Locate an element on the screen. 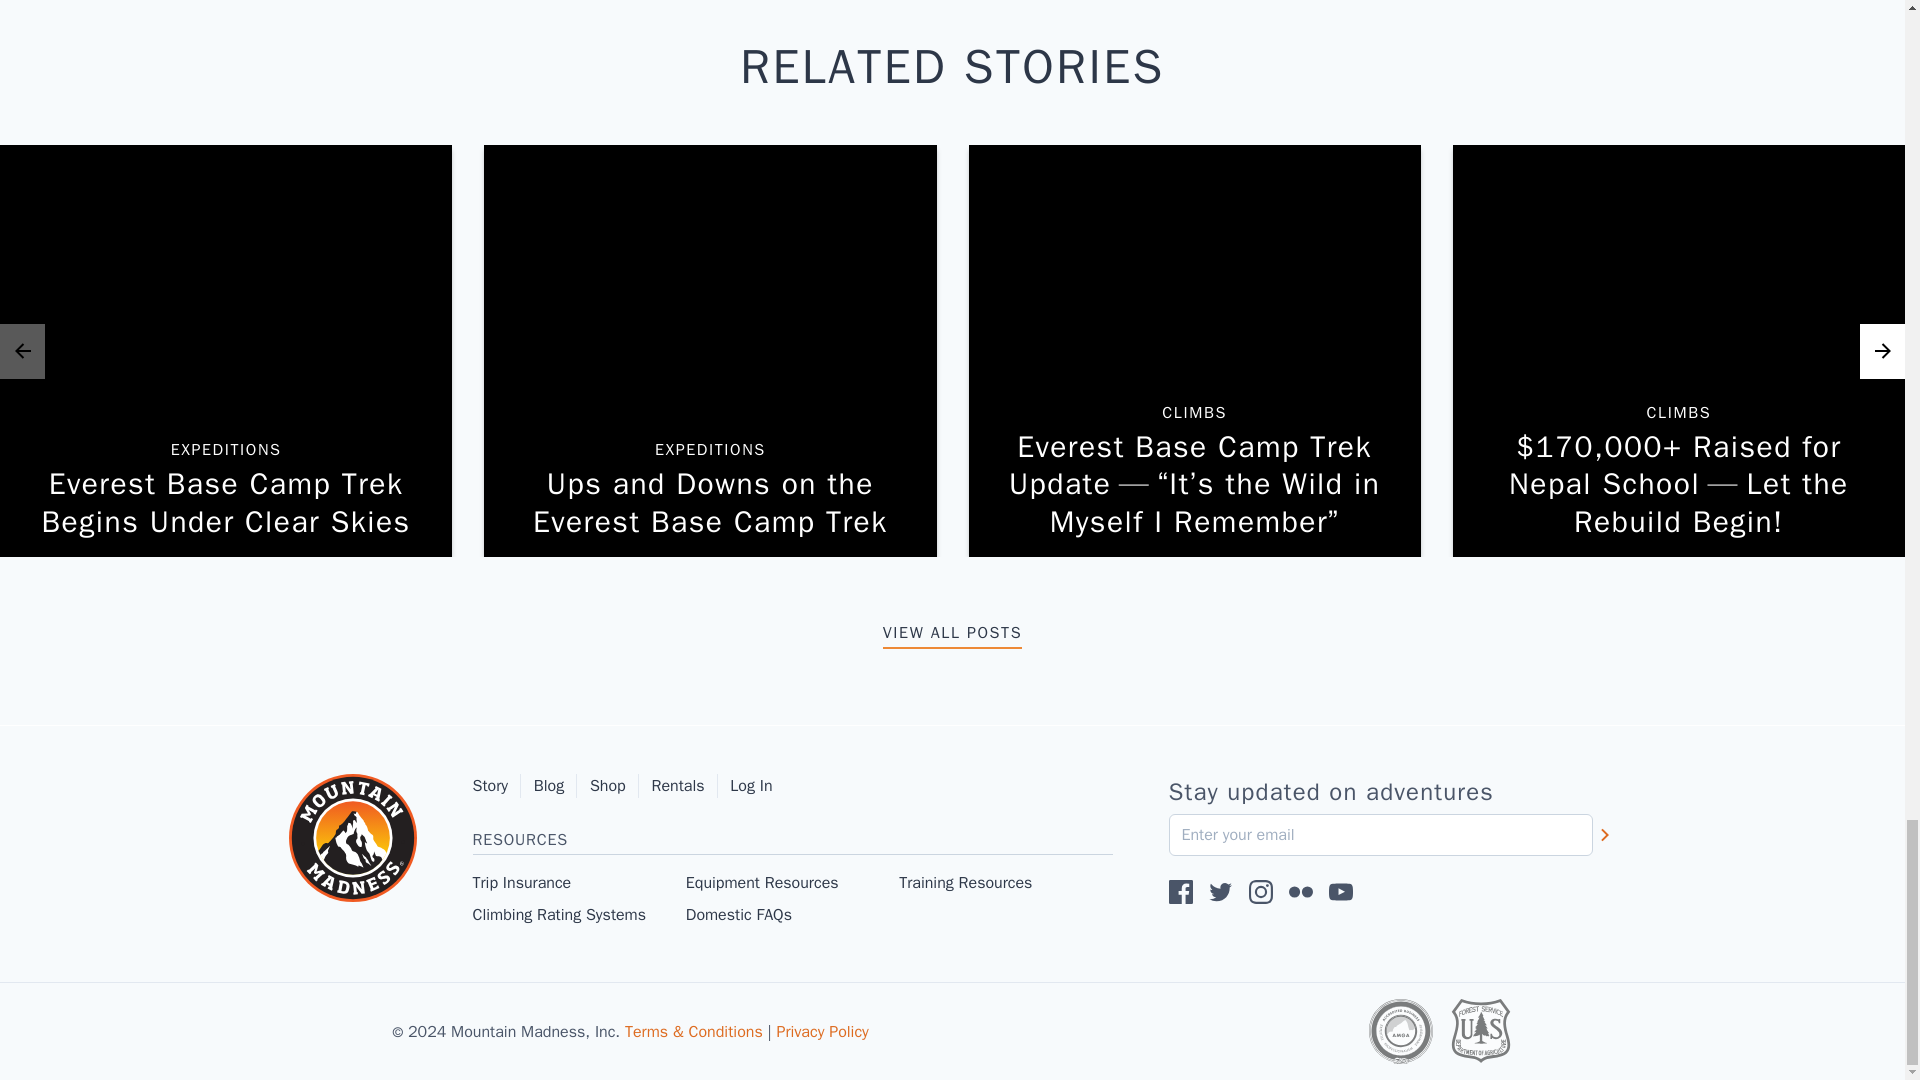 The width and height of the screenshot is (1920, 1080). Subscribe on YouTube is located at coordinates (1004, 882).